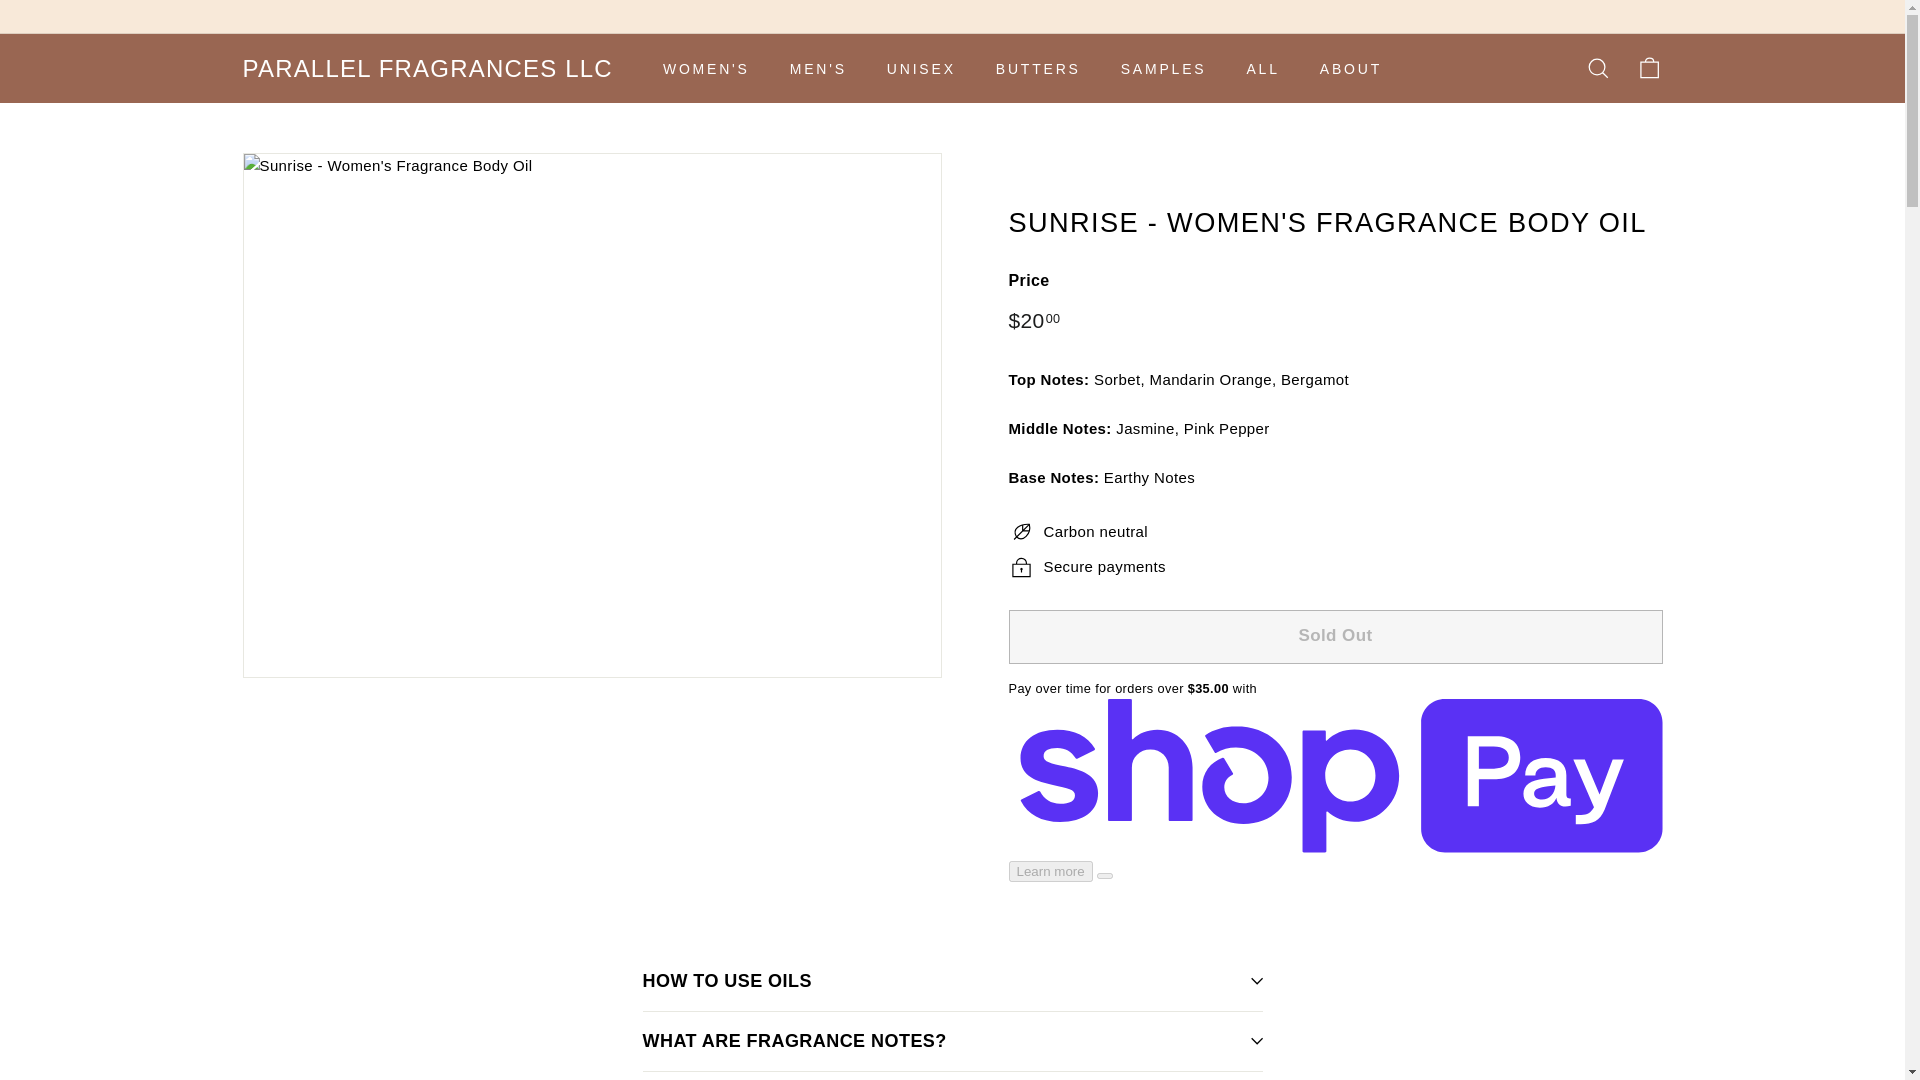 The image size is (1920, 1080). What do you see at coordinates (1163, 69) in the screenshot?
I see `SAMPLES` at bounding box center [1163, 69].